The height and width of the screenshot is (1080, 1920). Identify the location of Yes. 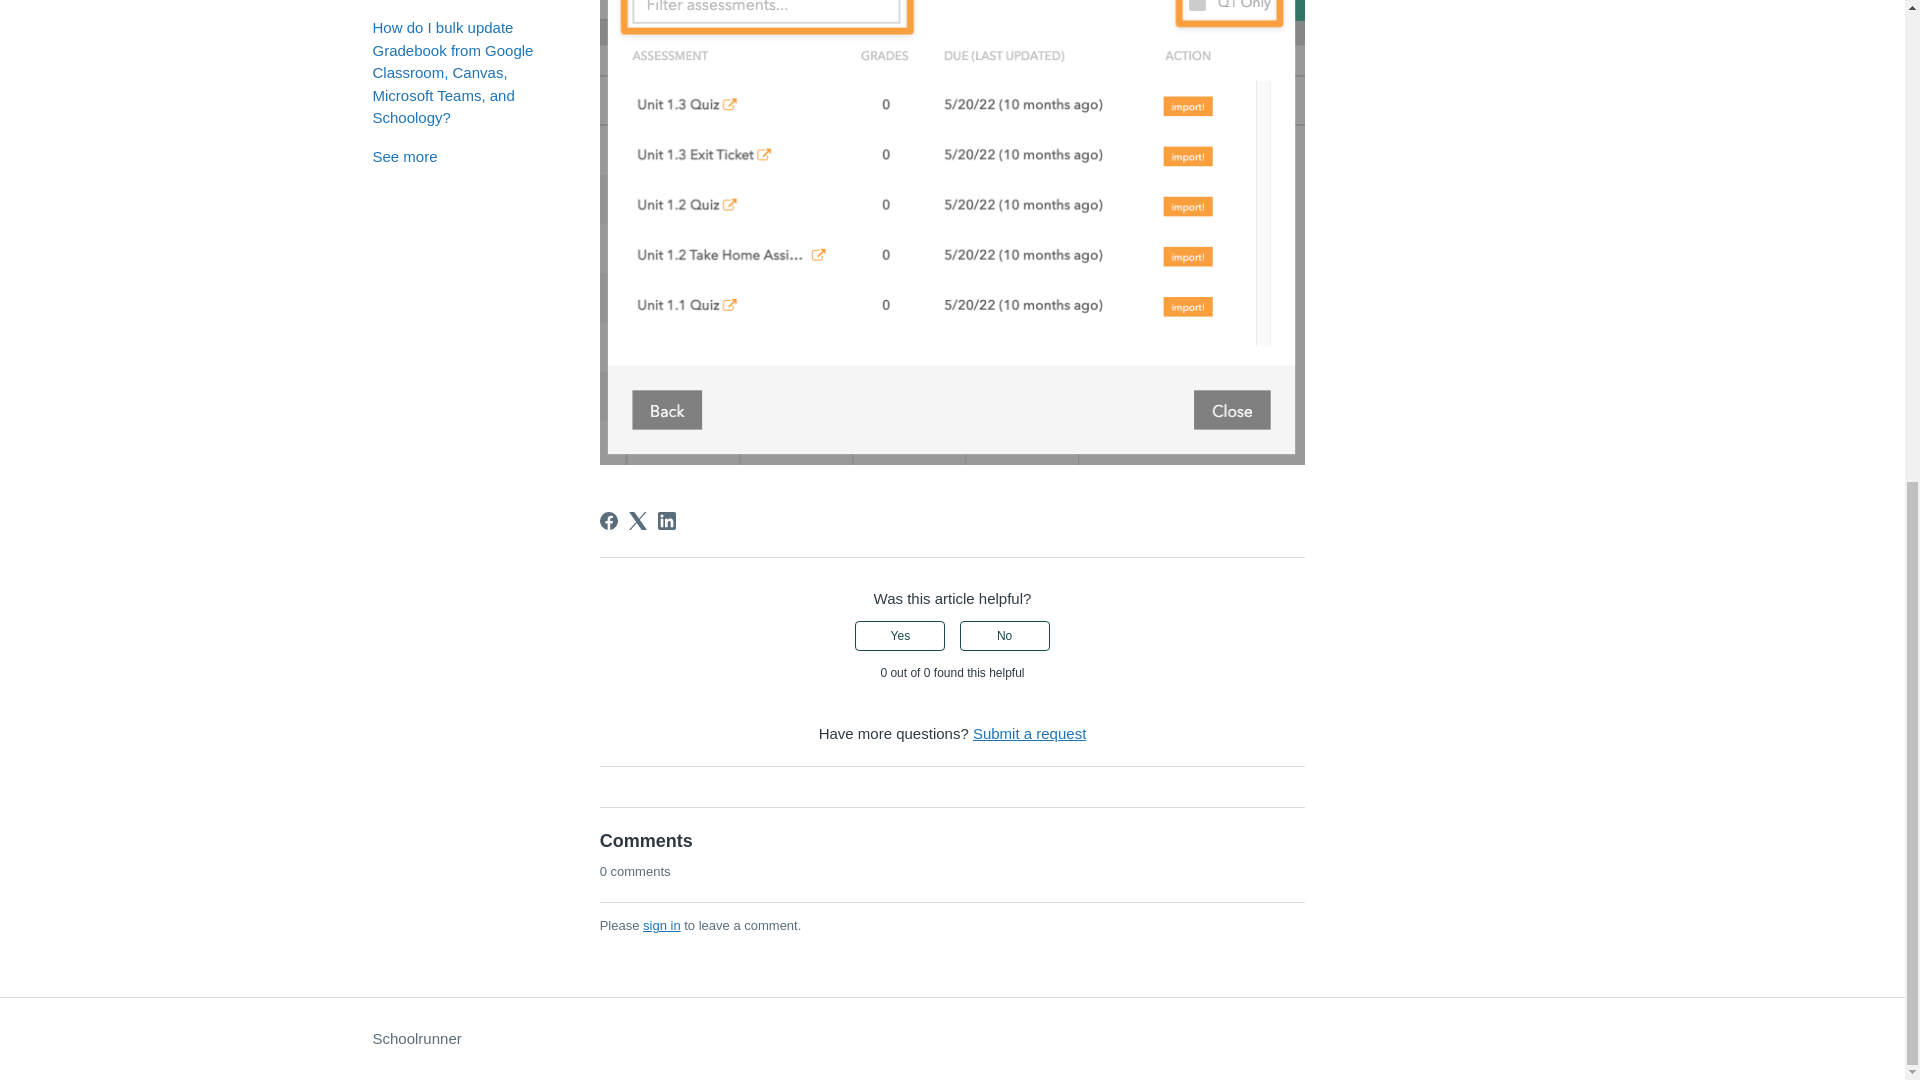
(899, 636).